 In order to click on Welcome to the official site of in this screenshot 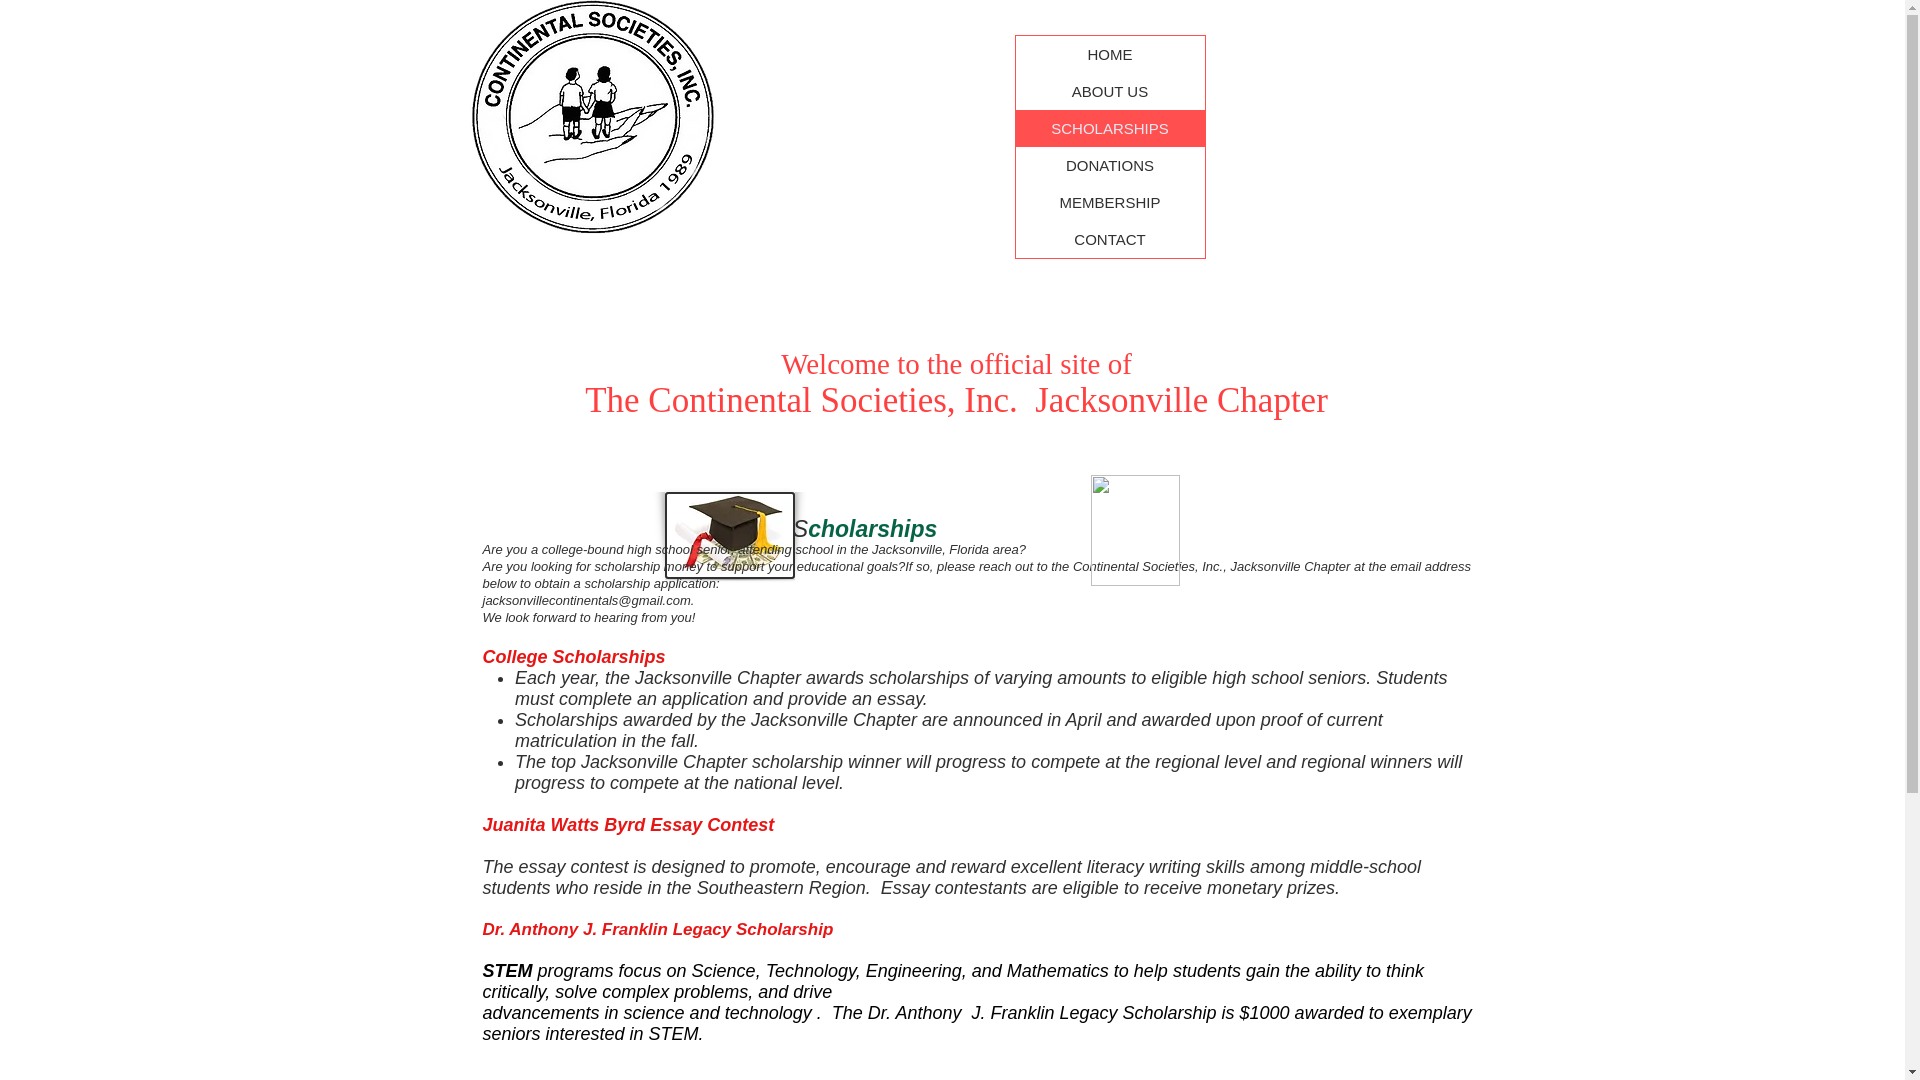, I will do `click(956, 364)`.